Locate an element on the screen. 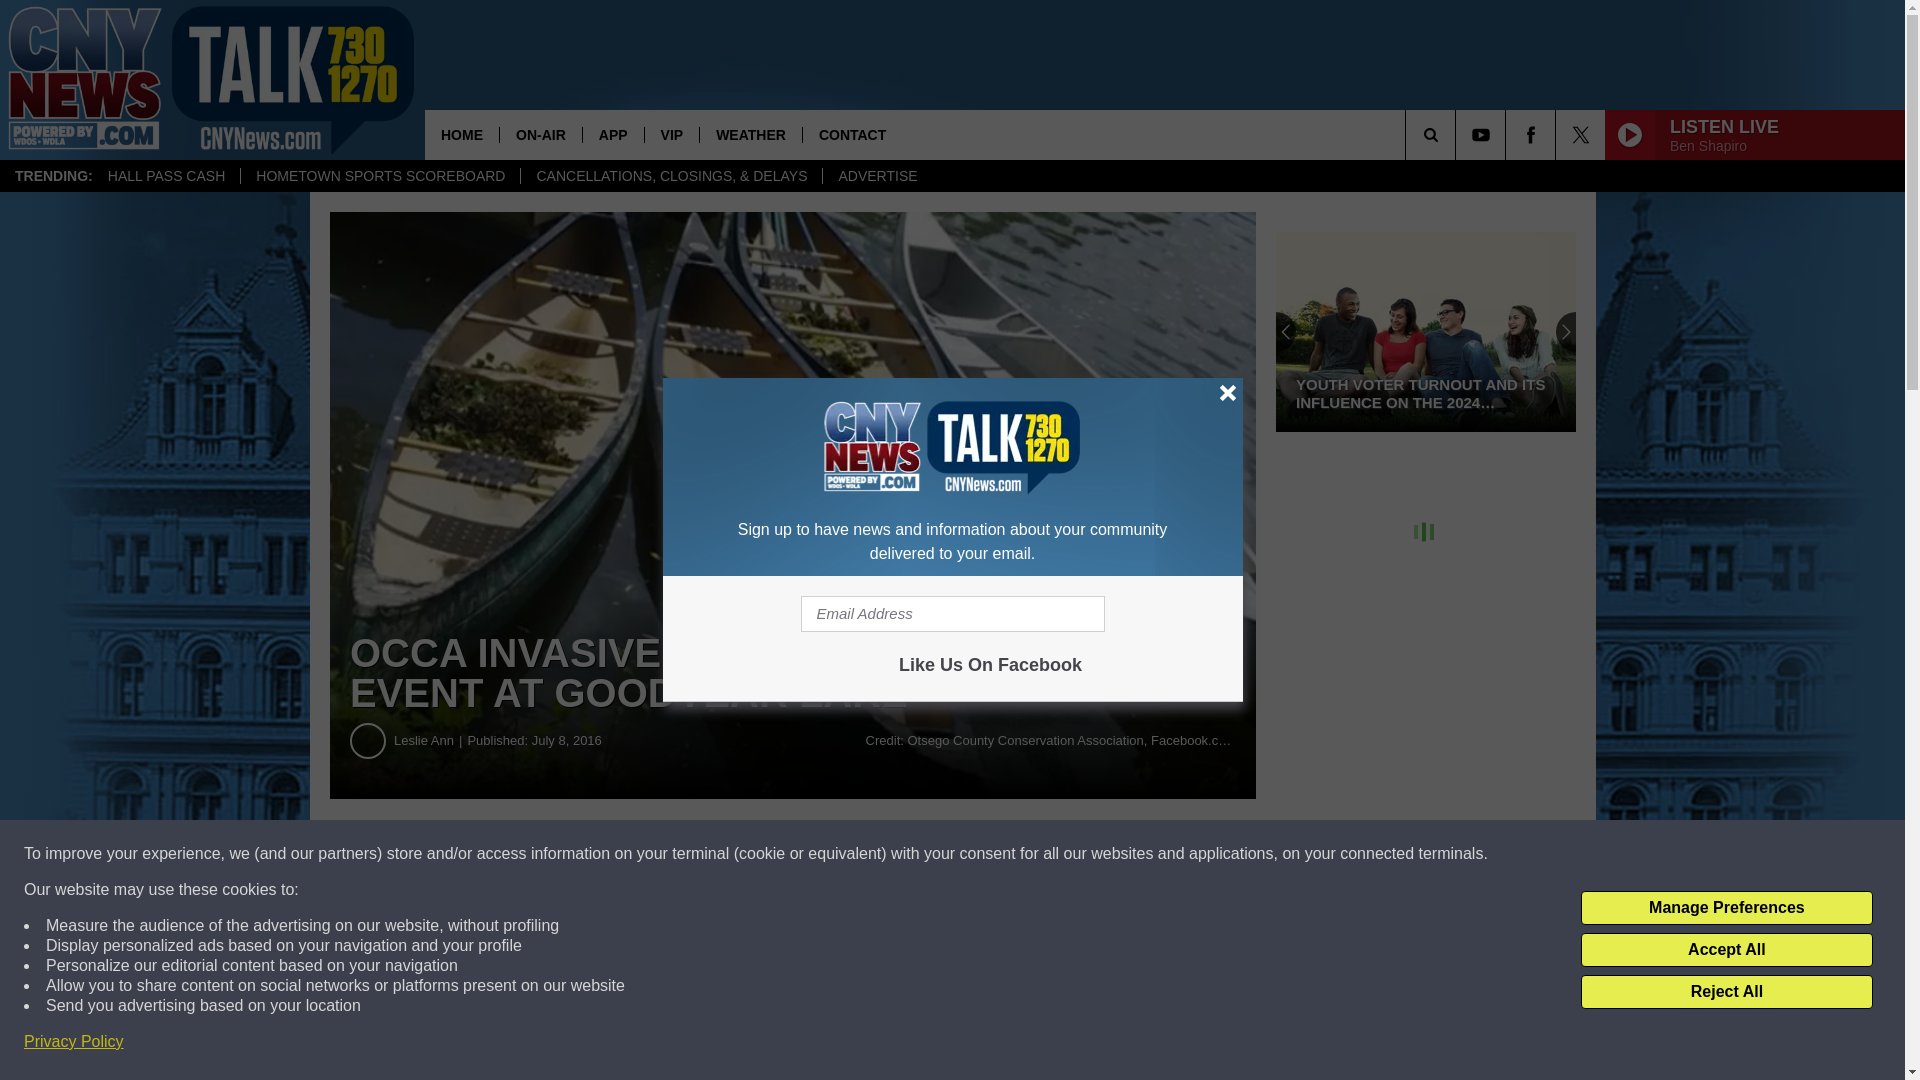 This screenshot has height=1080, width=1920. HOME is located at coordinates (462, 134).